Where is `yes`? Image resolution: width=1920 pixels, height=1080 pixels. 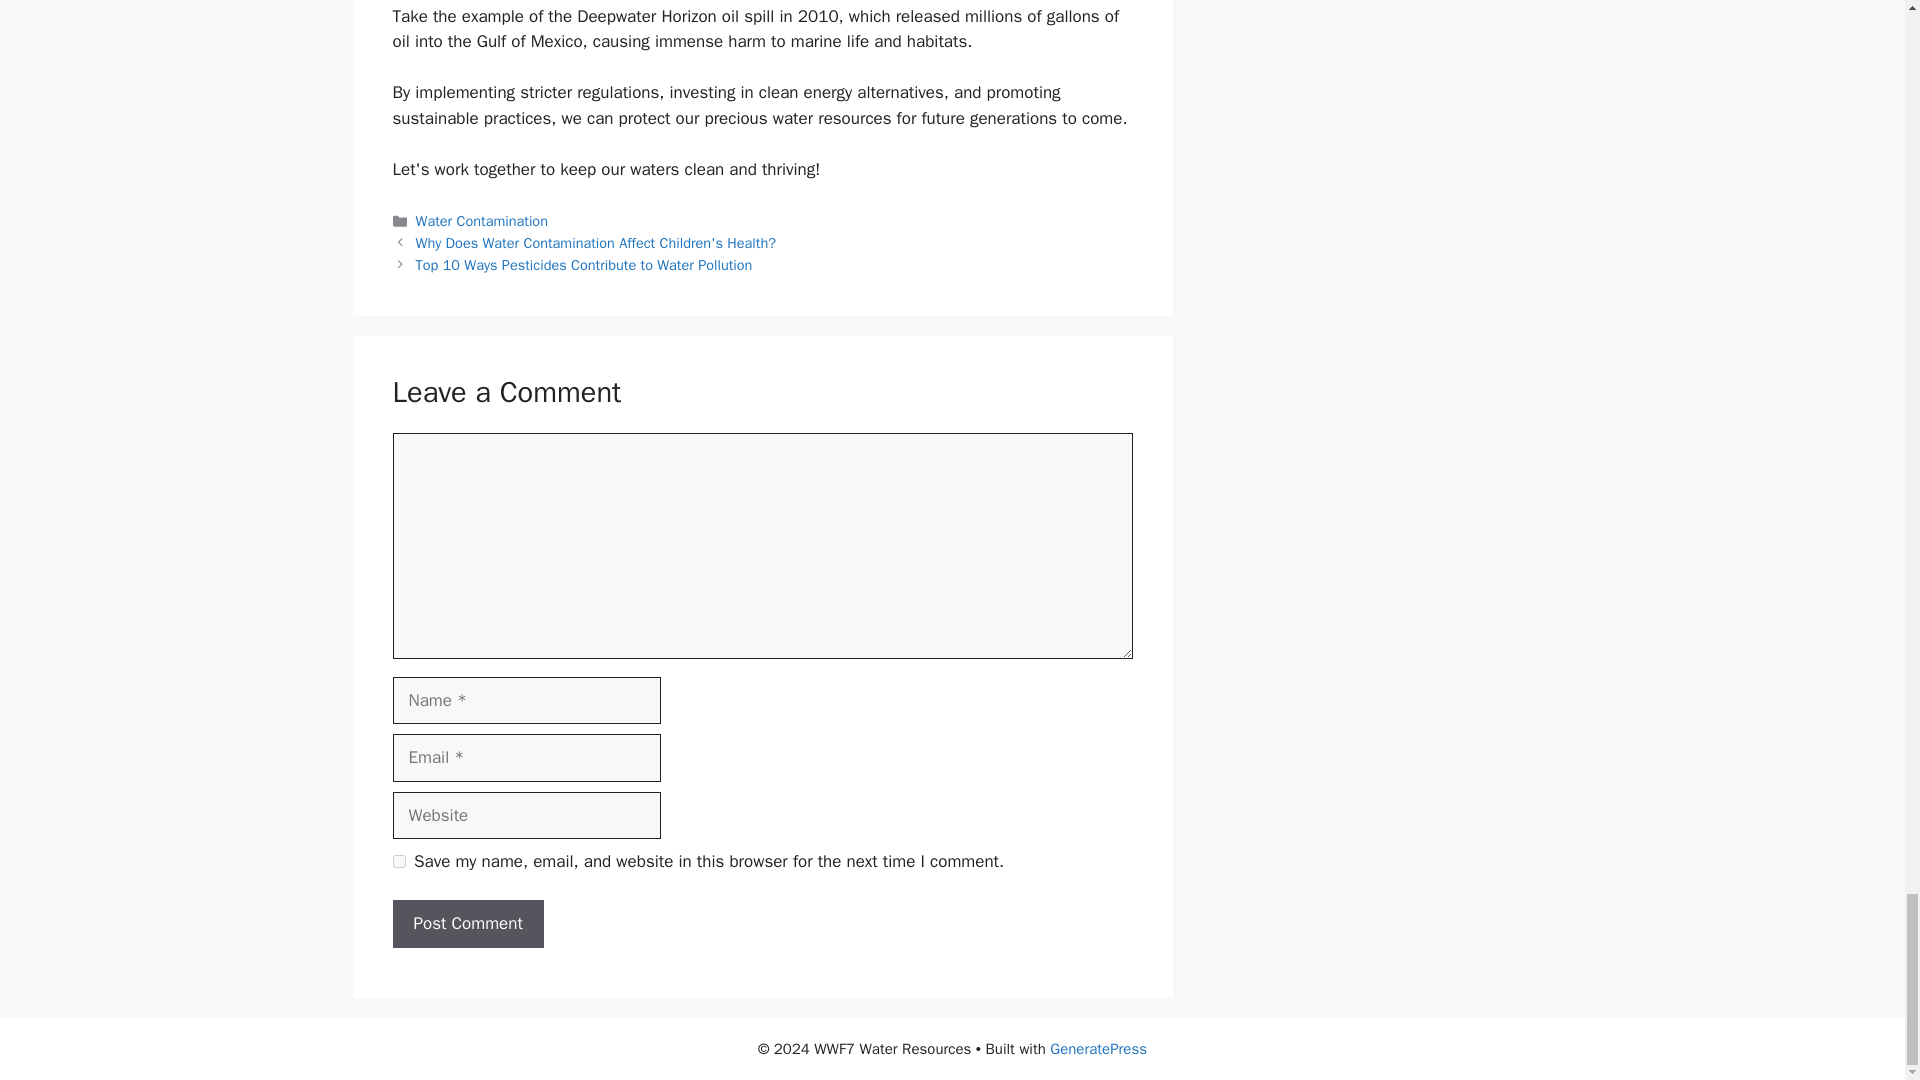 yes is located at coordinates (398, 862).